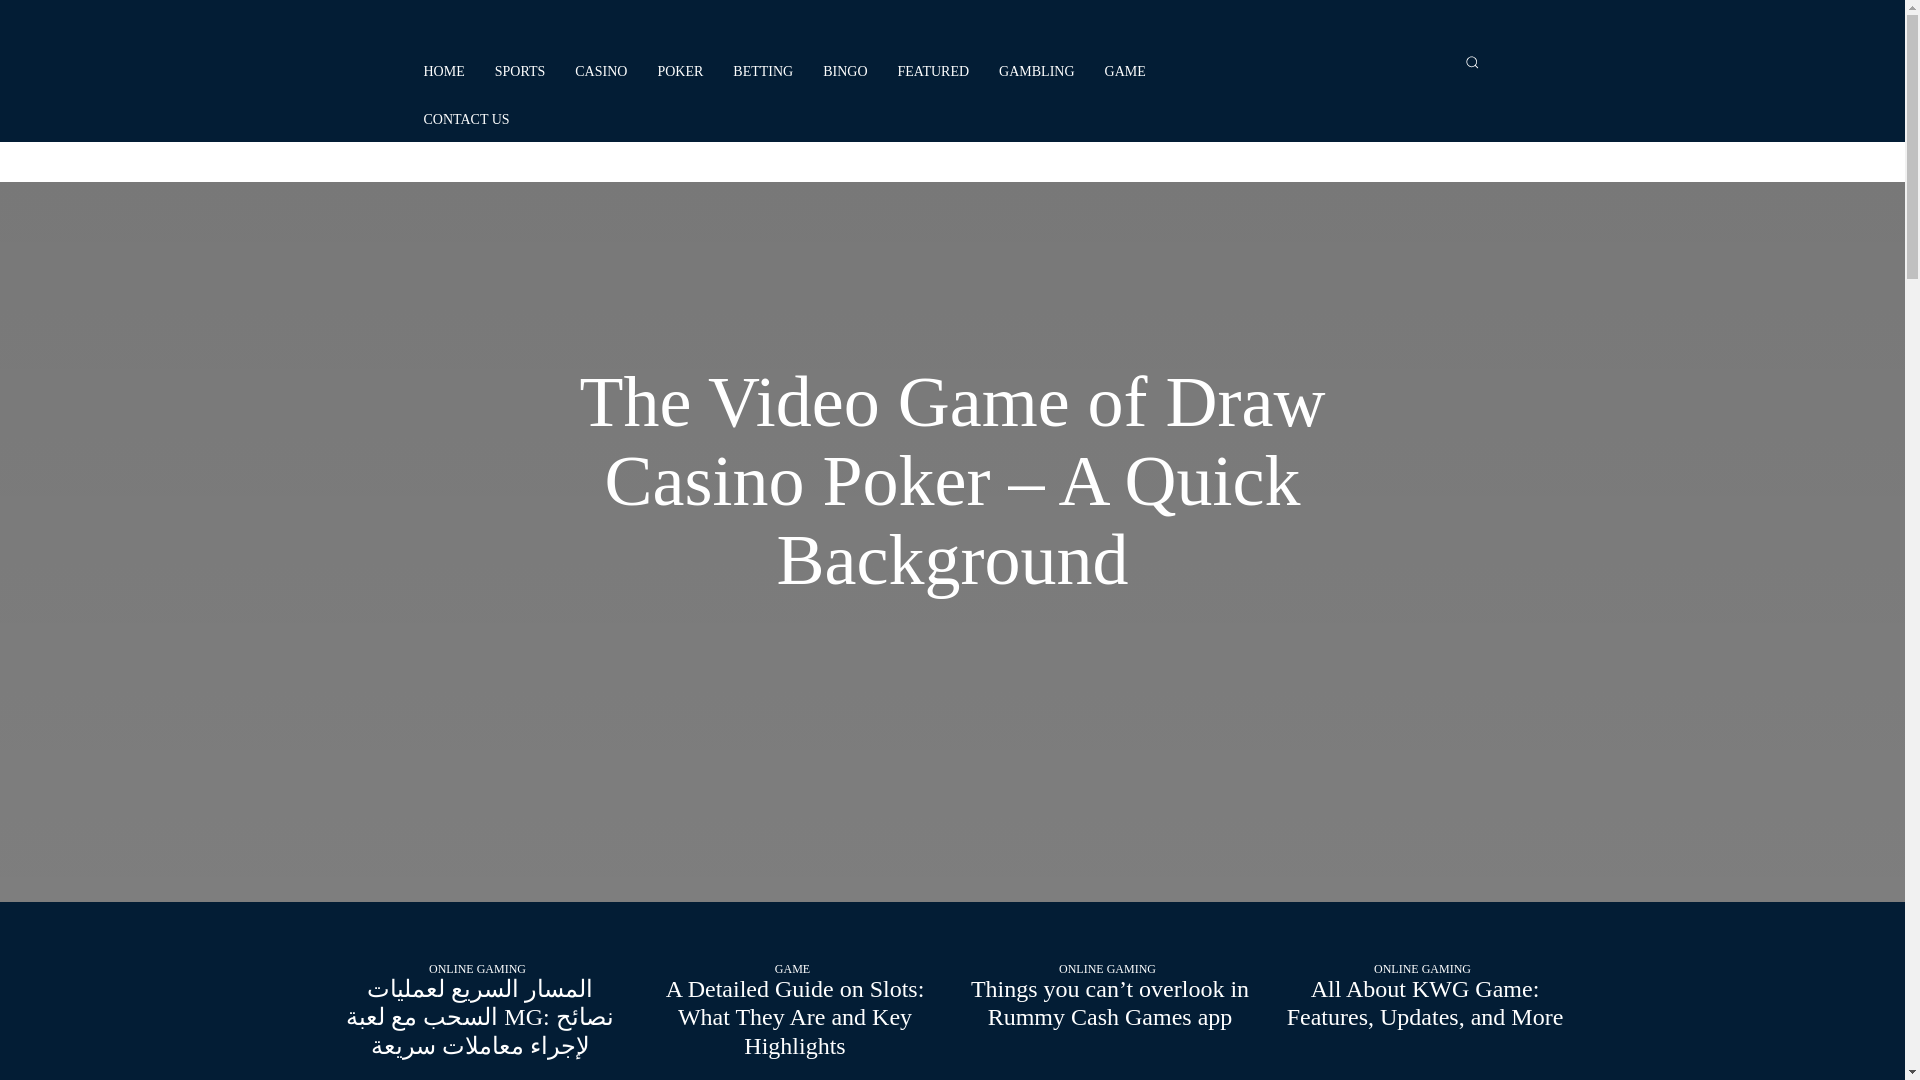  Describe the element at coordinates (443, 72) in the screenshot. I see `HOME` at that location.